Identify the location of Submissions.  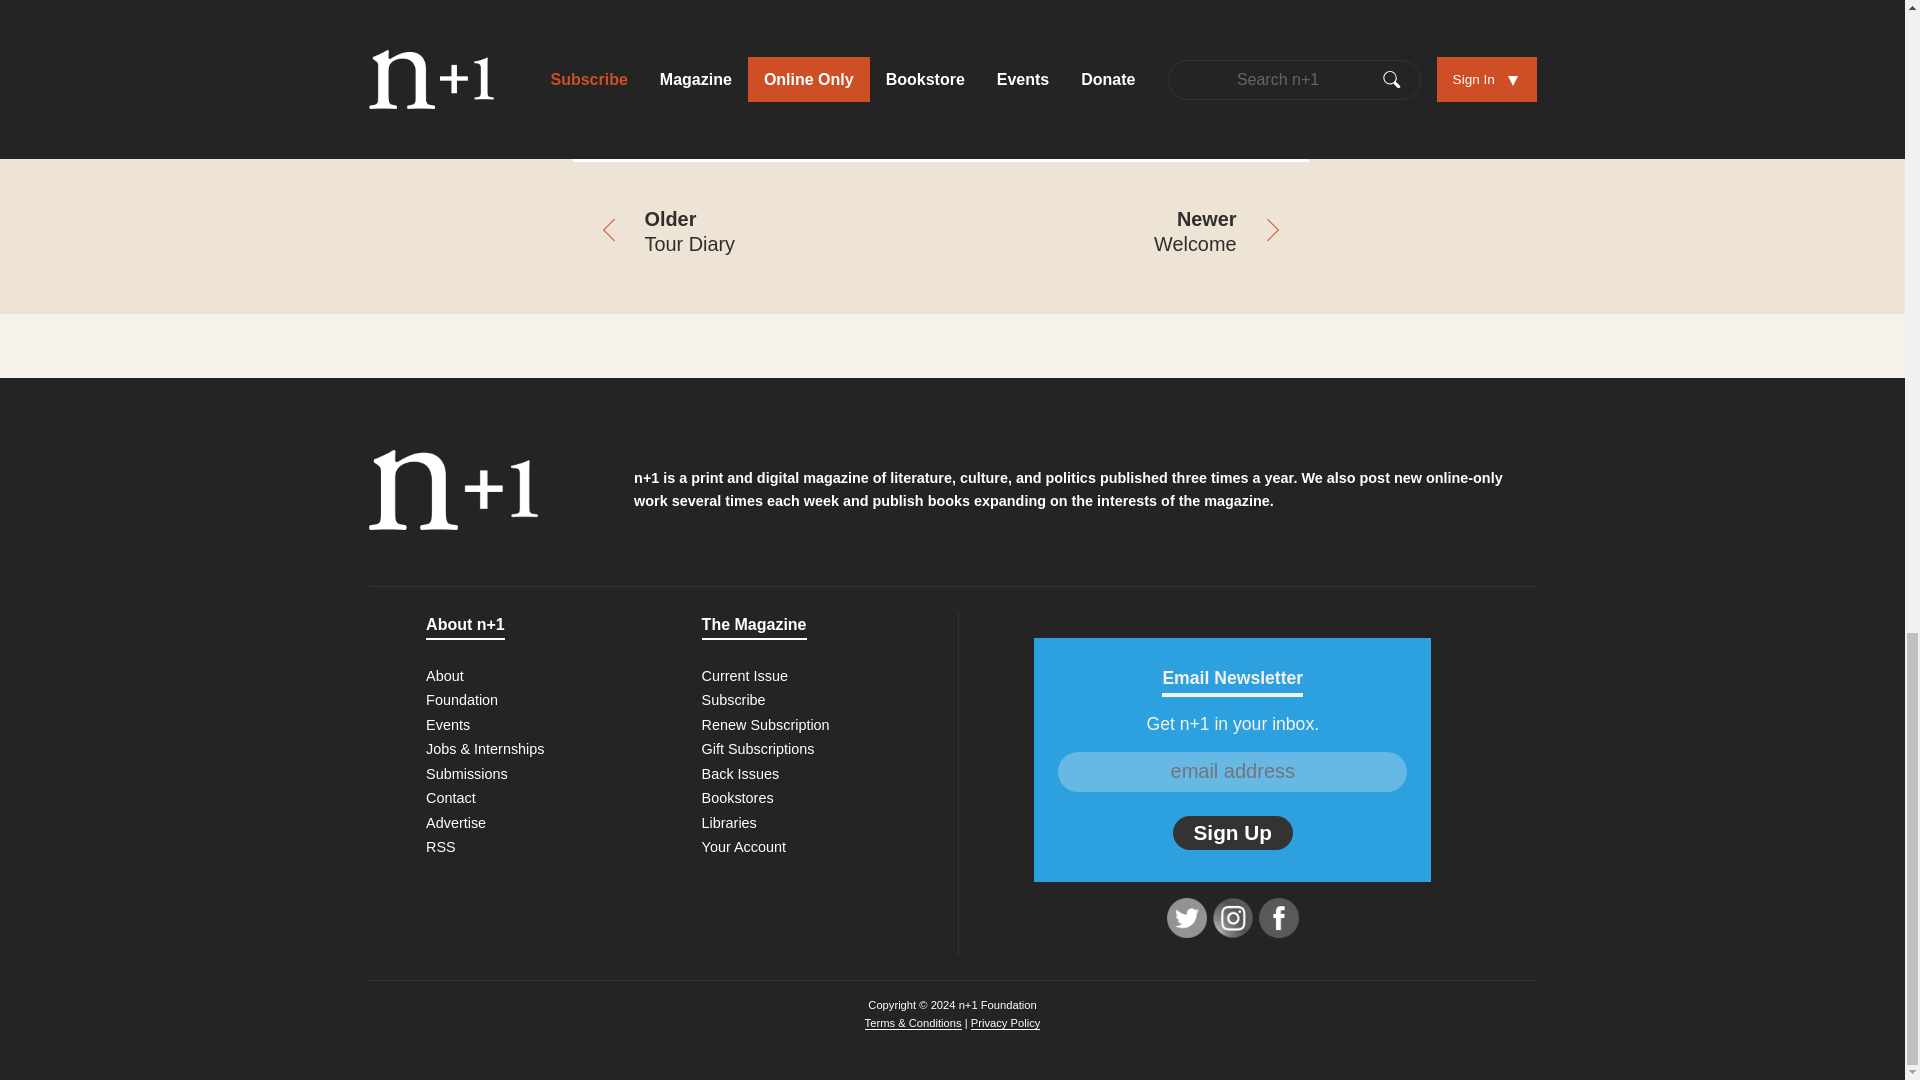
(467, 773).